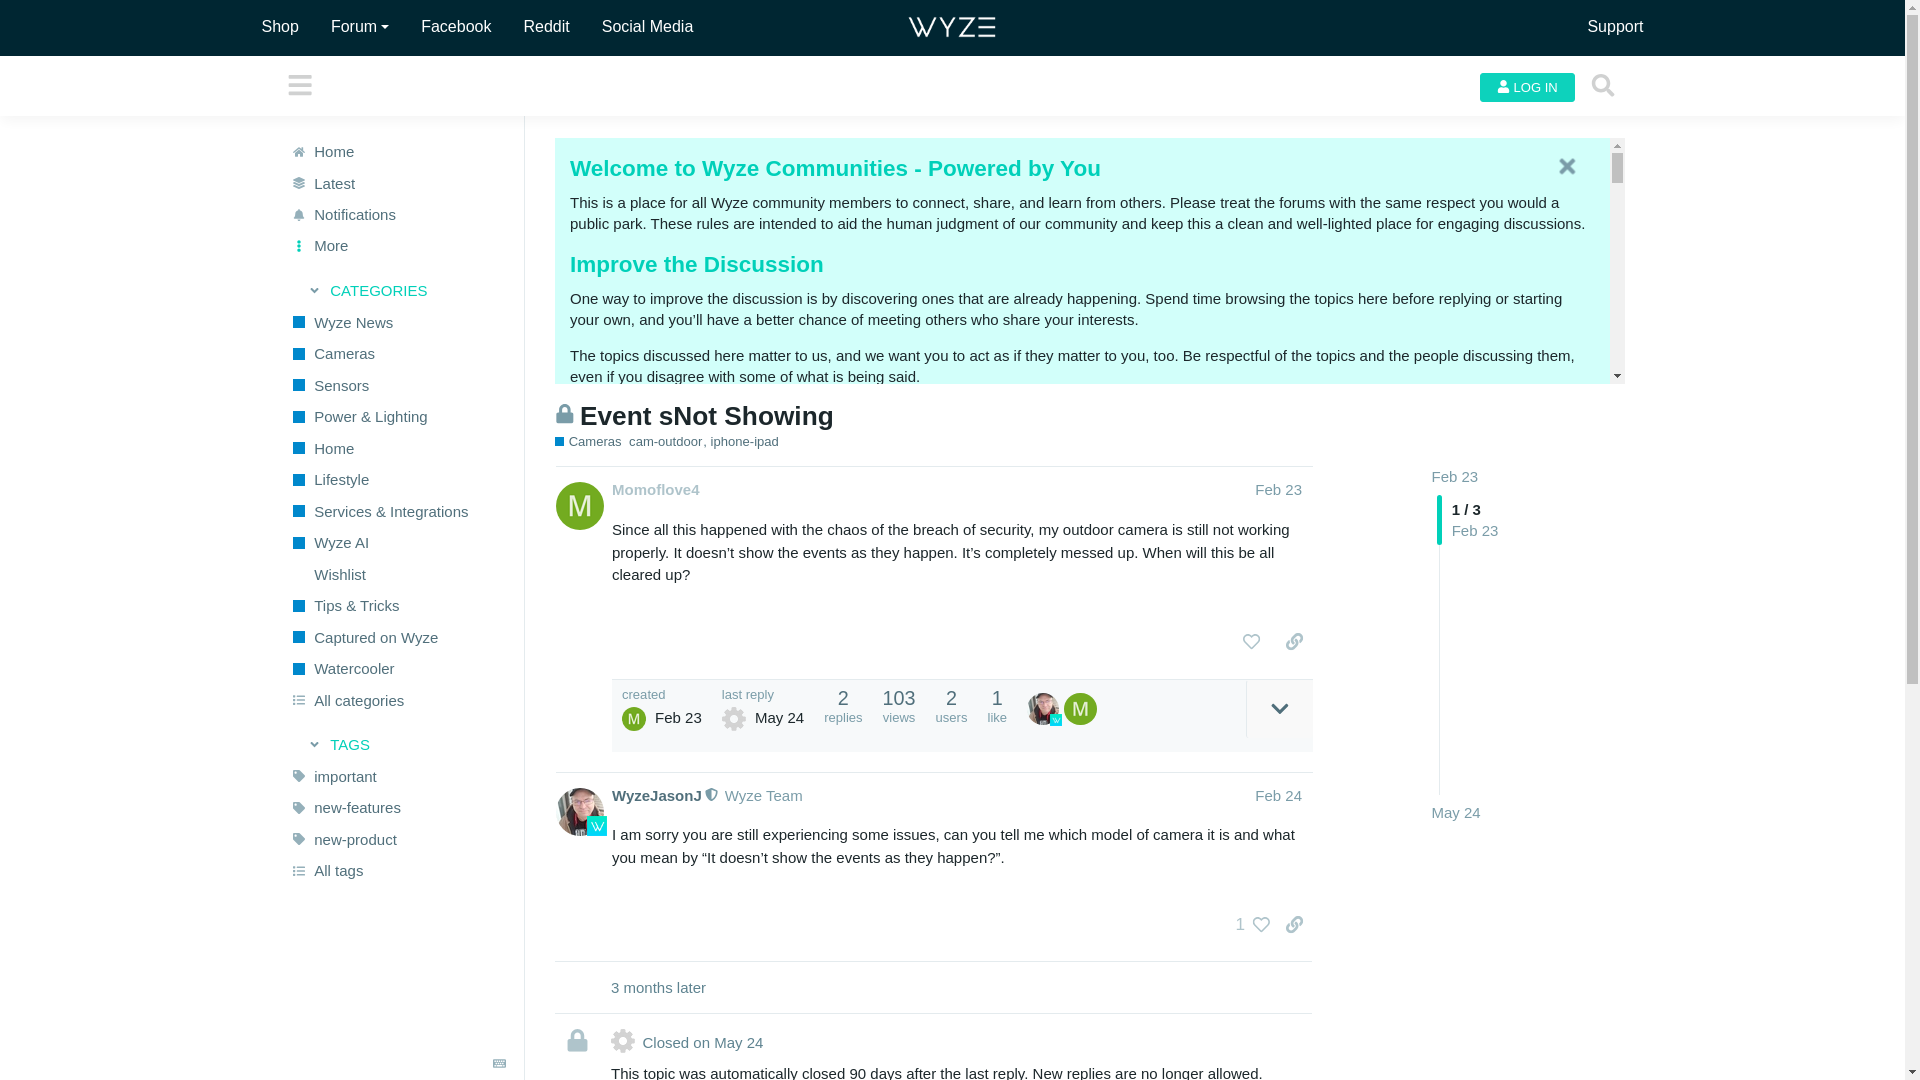  Describe the element at coordinates (397, 182) in the screenshot. I see `Latest` at that location.